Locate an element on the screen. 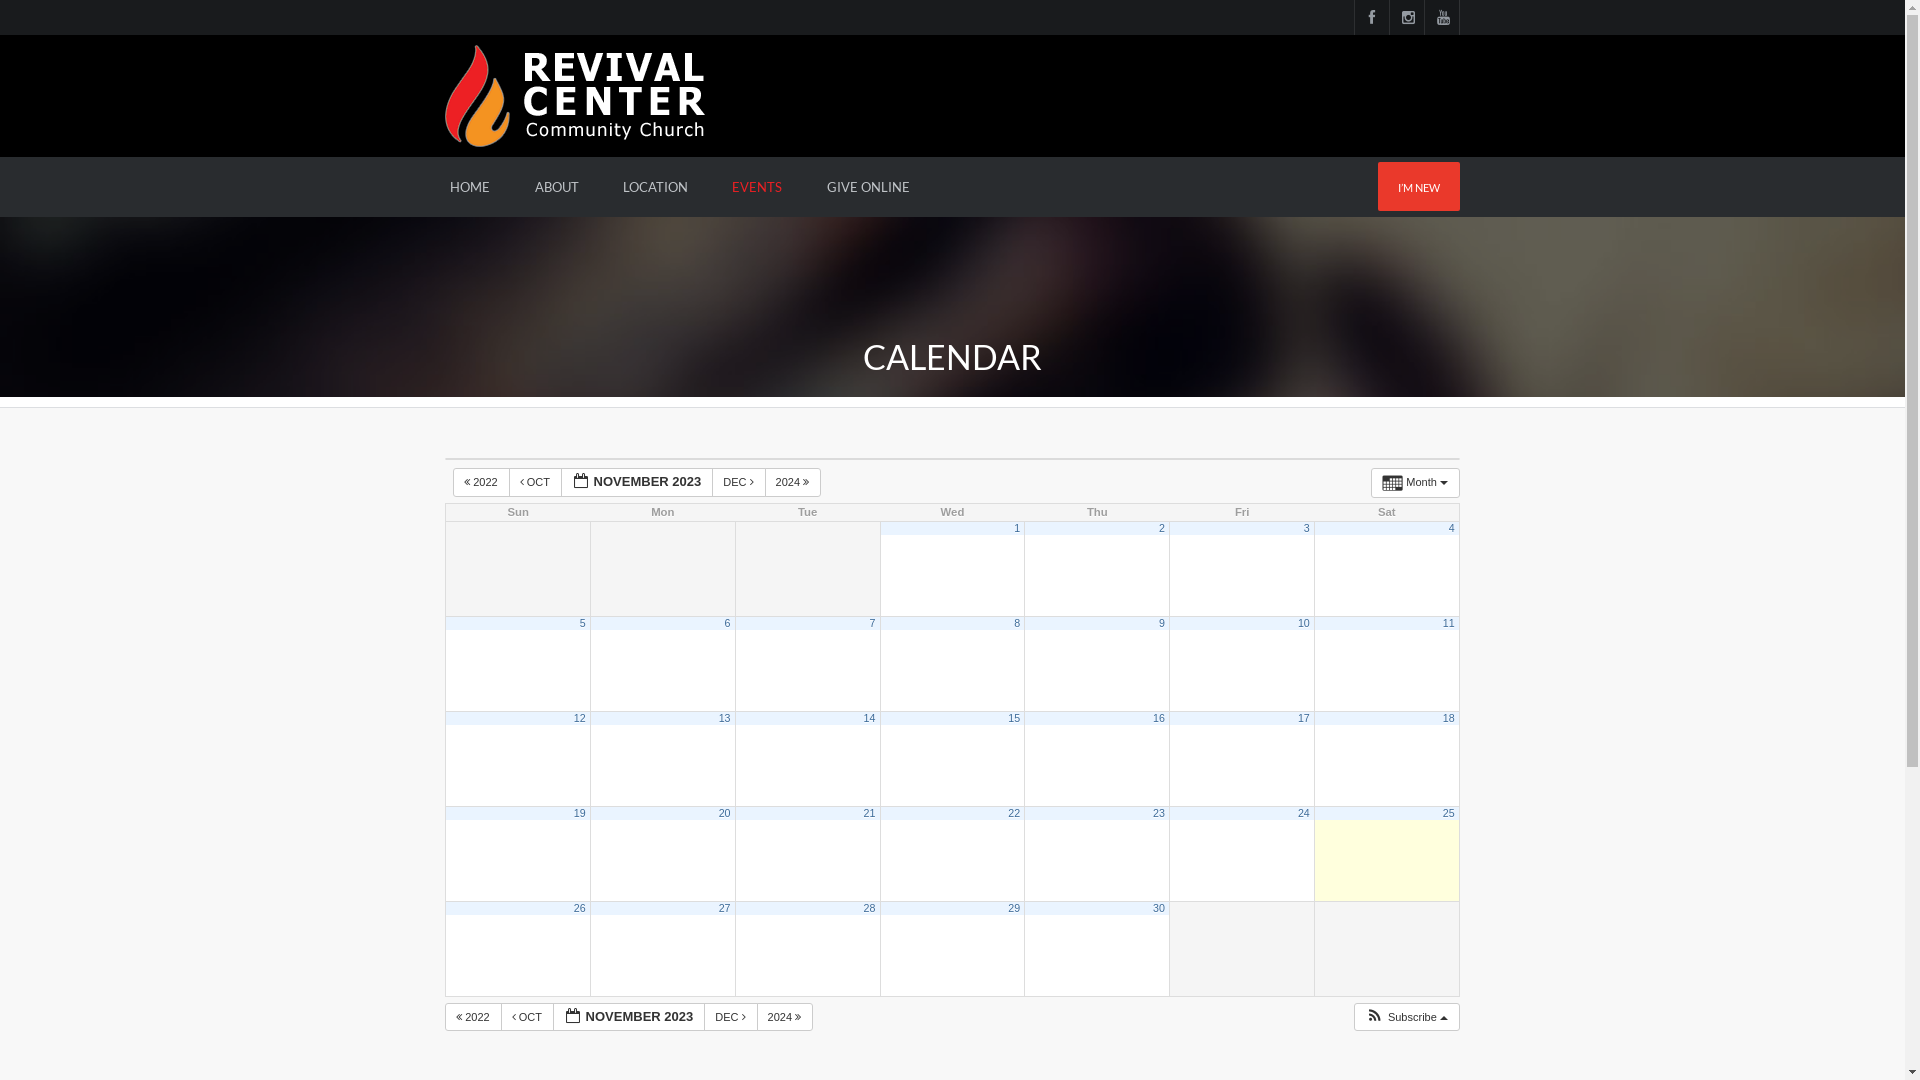  7 is located at coordinates (872, 623).